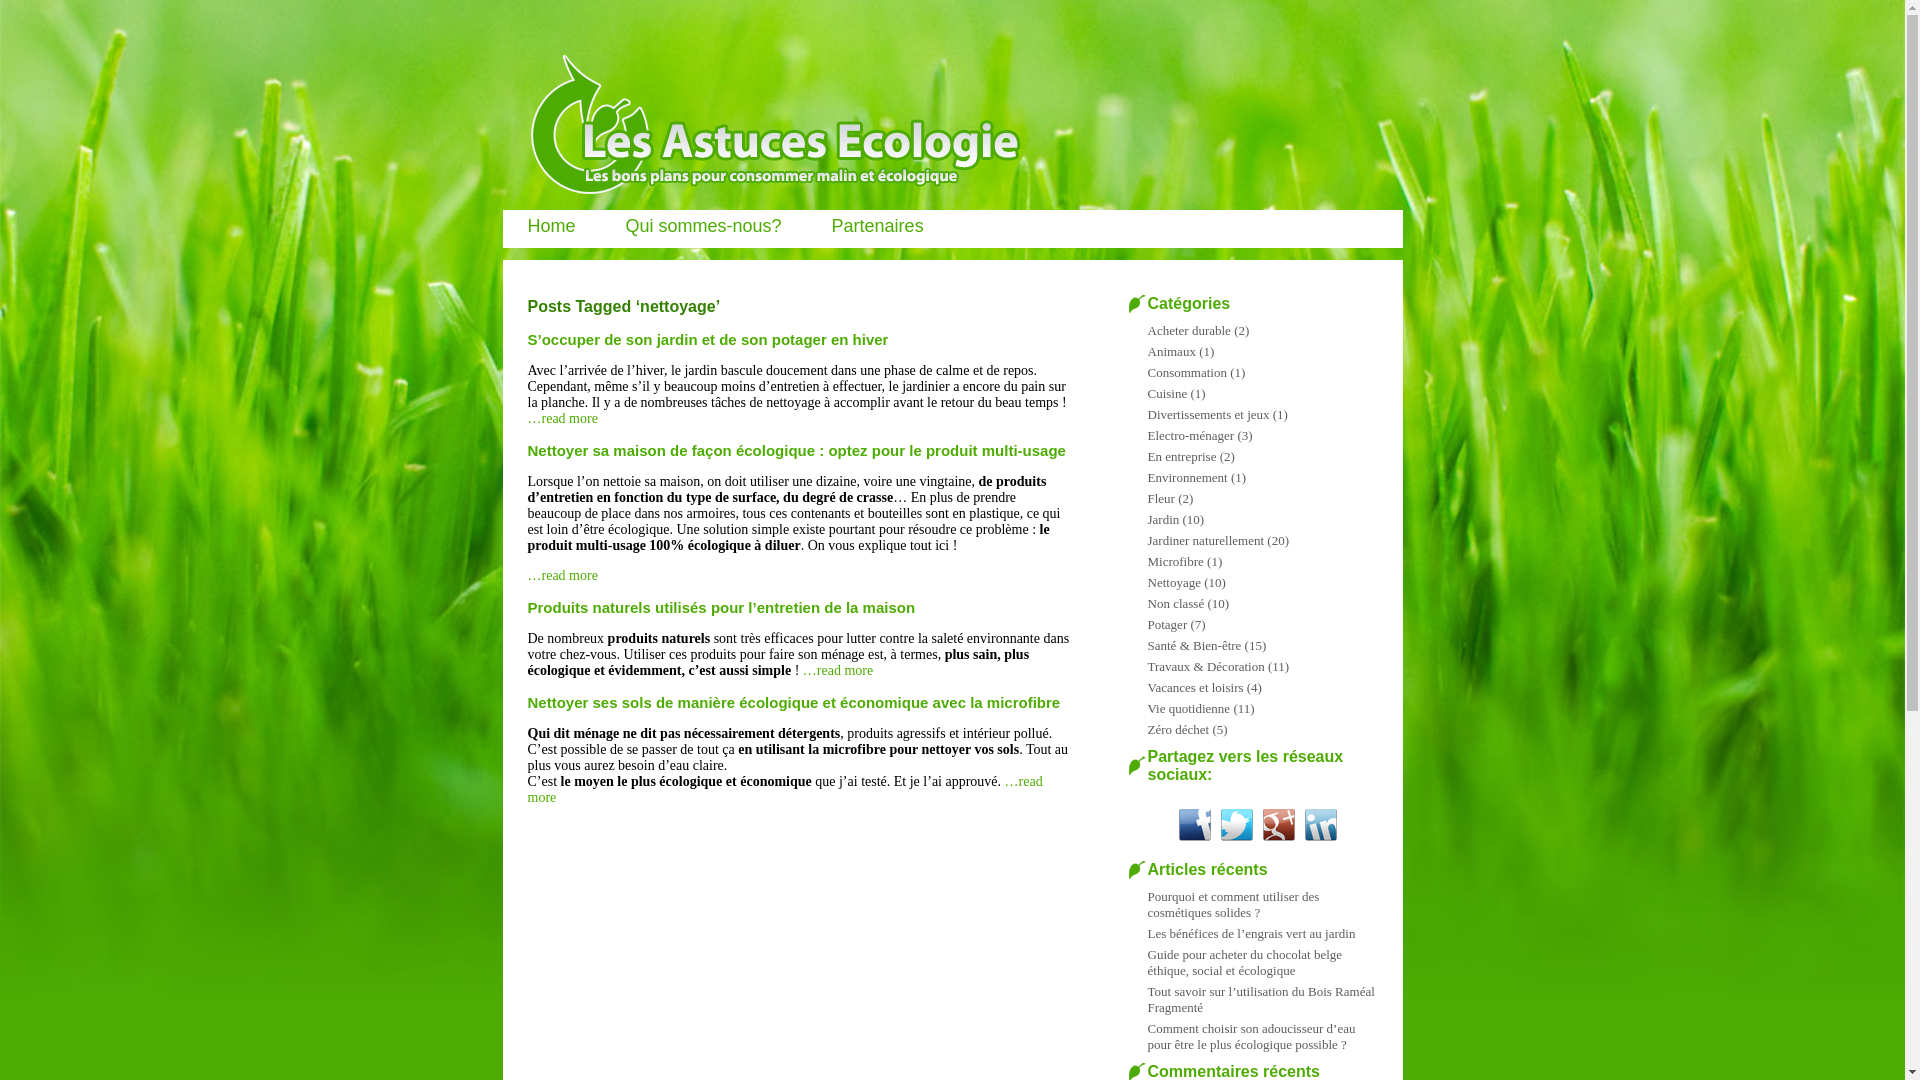  Describe the element at coordinates (704, 226) in the screenshot. I see `Qui sommes-nous?` at that location.